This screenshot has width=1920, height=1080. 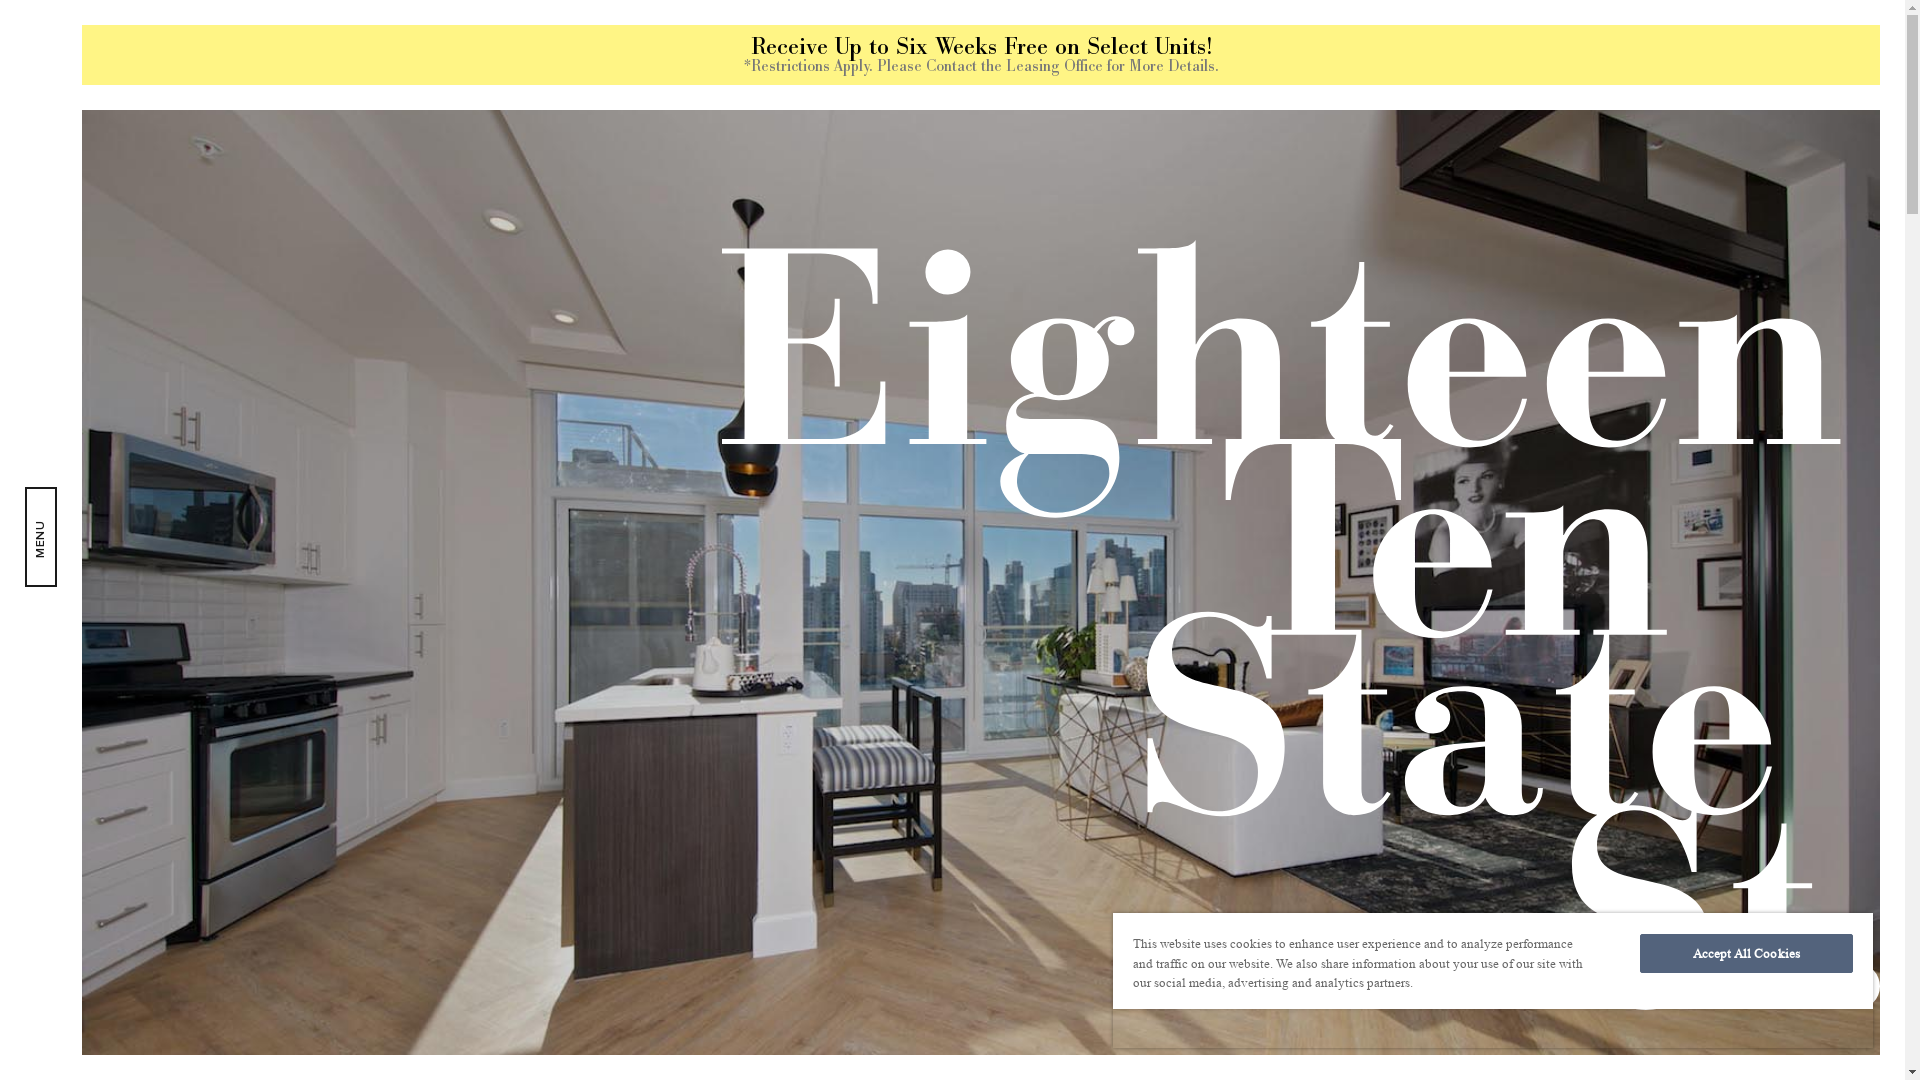 I want to click on MENU, so click(x=41, y=537).